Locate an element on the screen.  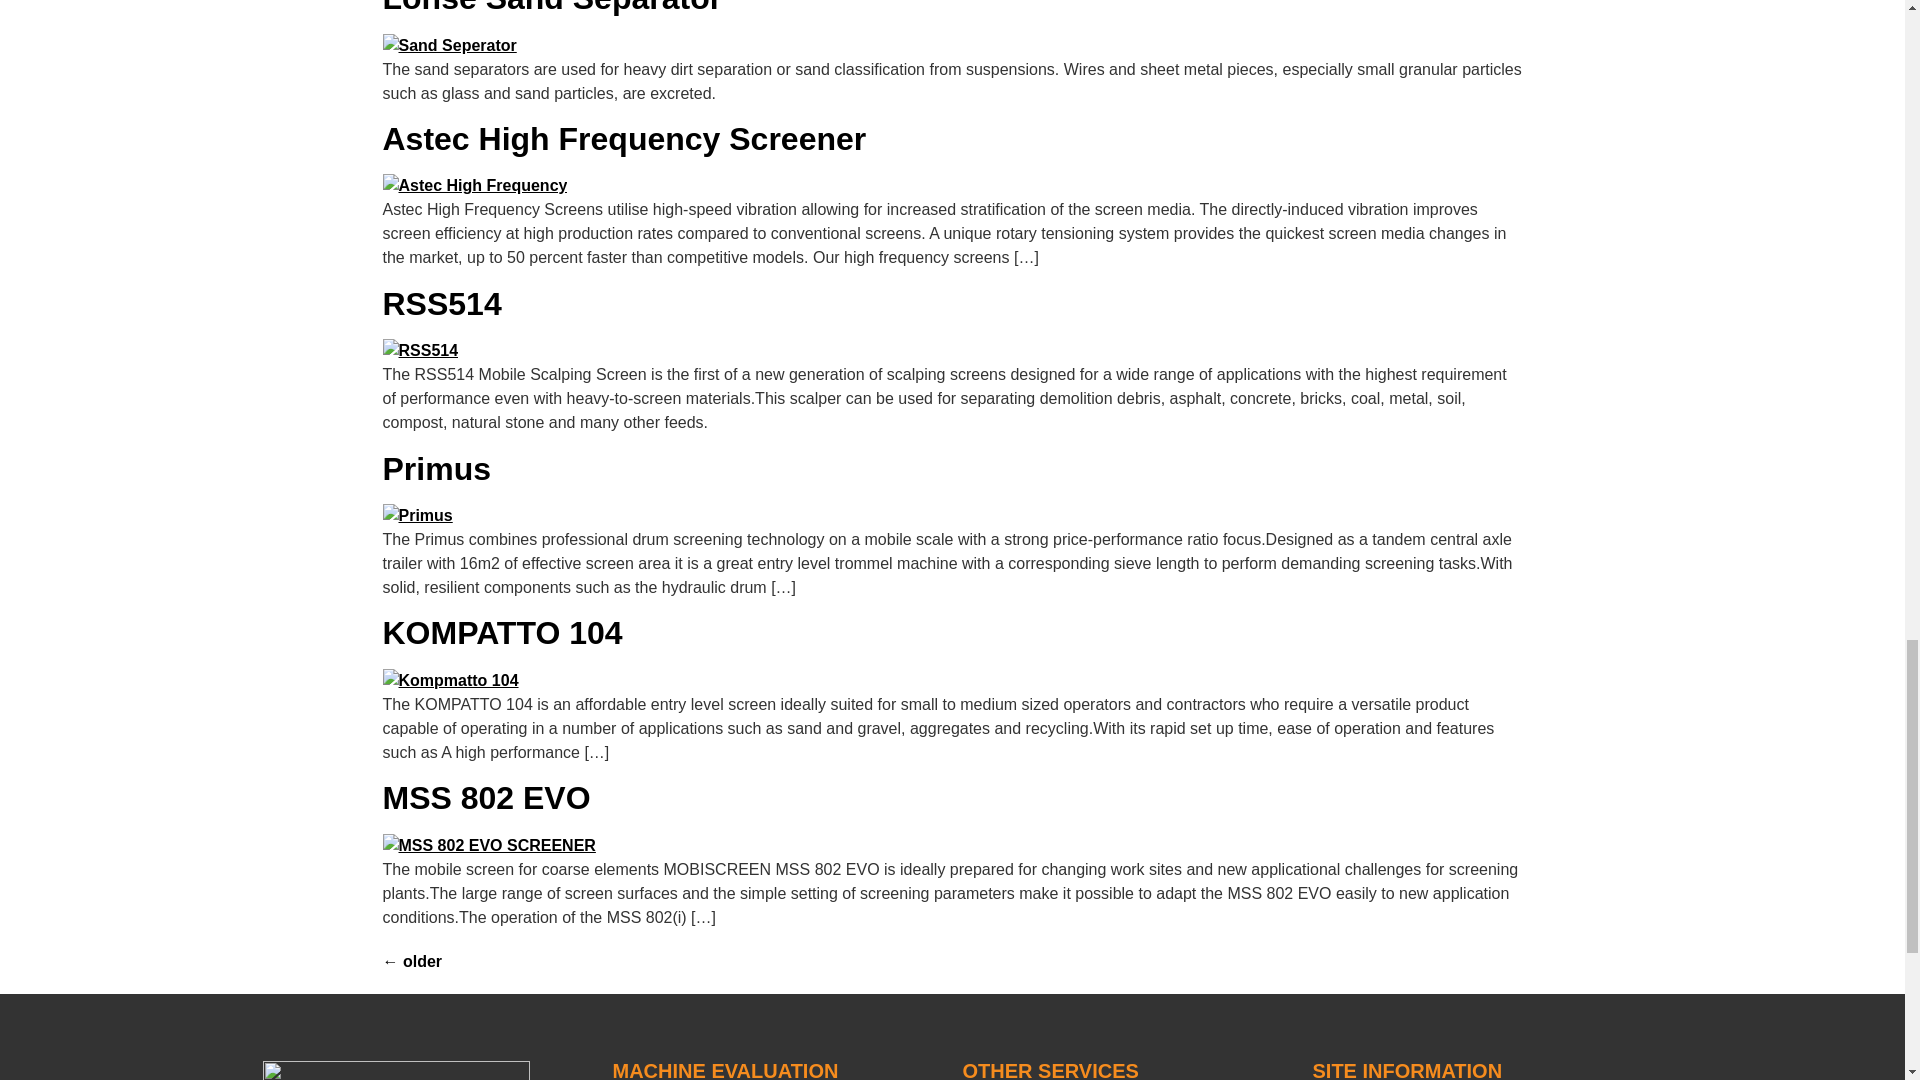
Lohse Sand Separator is located at coordinates (552, 8).